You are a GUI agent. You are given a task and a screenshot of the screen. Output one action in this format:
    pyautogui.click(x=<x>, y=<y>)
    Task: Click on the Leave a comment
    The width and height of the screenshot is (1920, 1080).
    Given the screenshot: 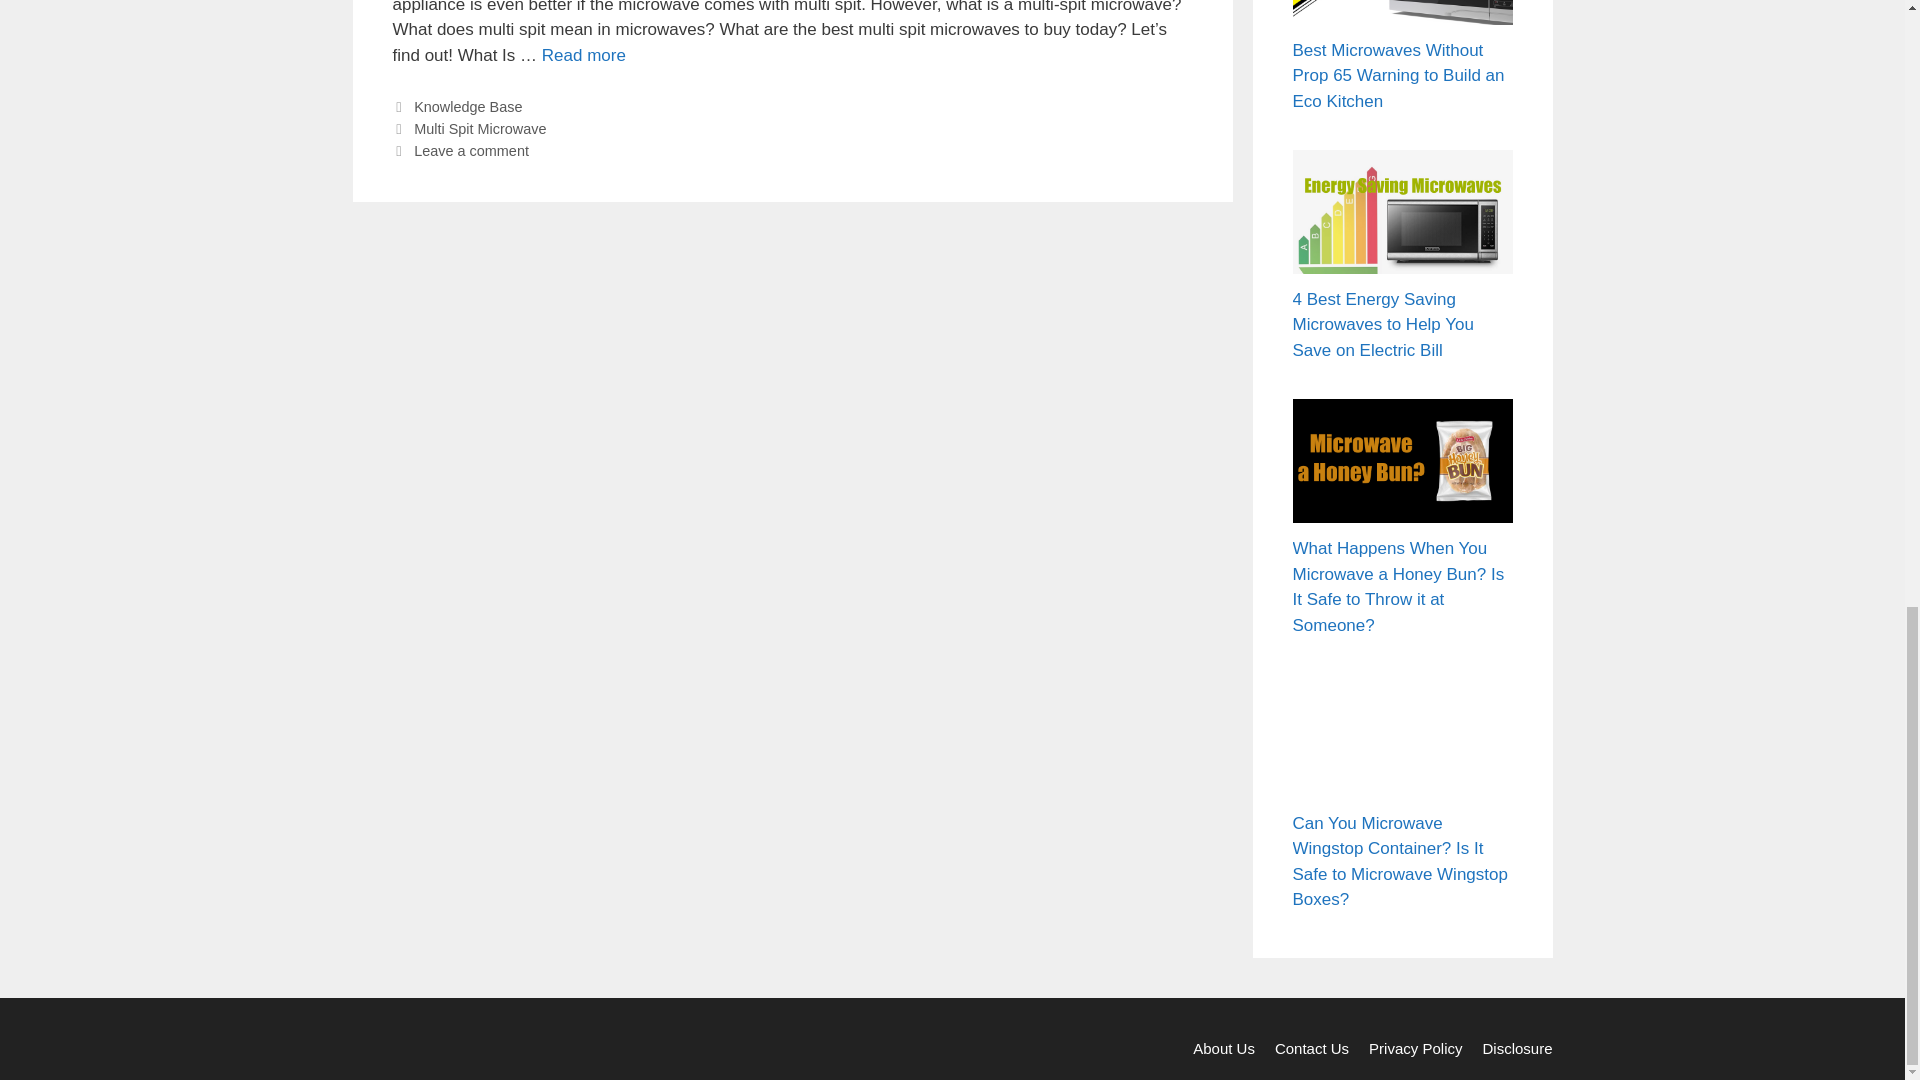 What is the action you would take?
    pyautogui.click(x=472, y=150)
    